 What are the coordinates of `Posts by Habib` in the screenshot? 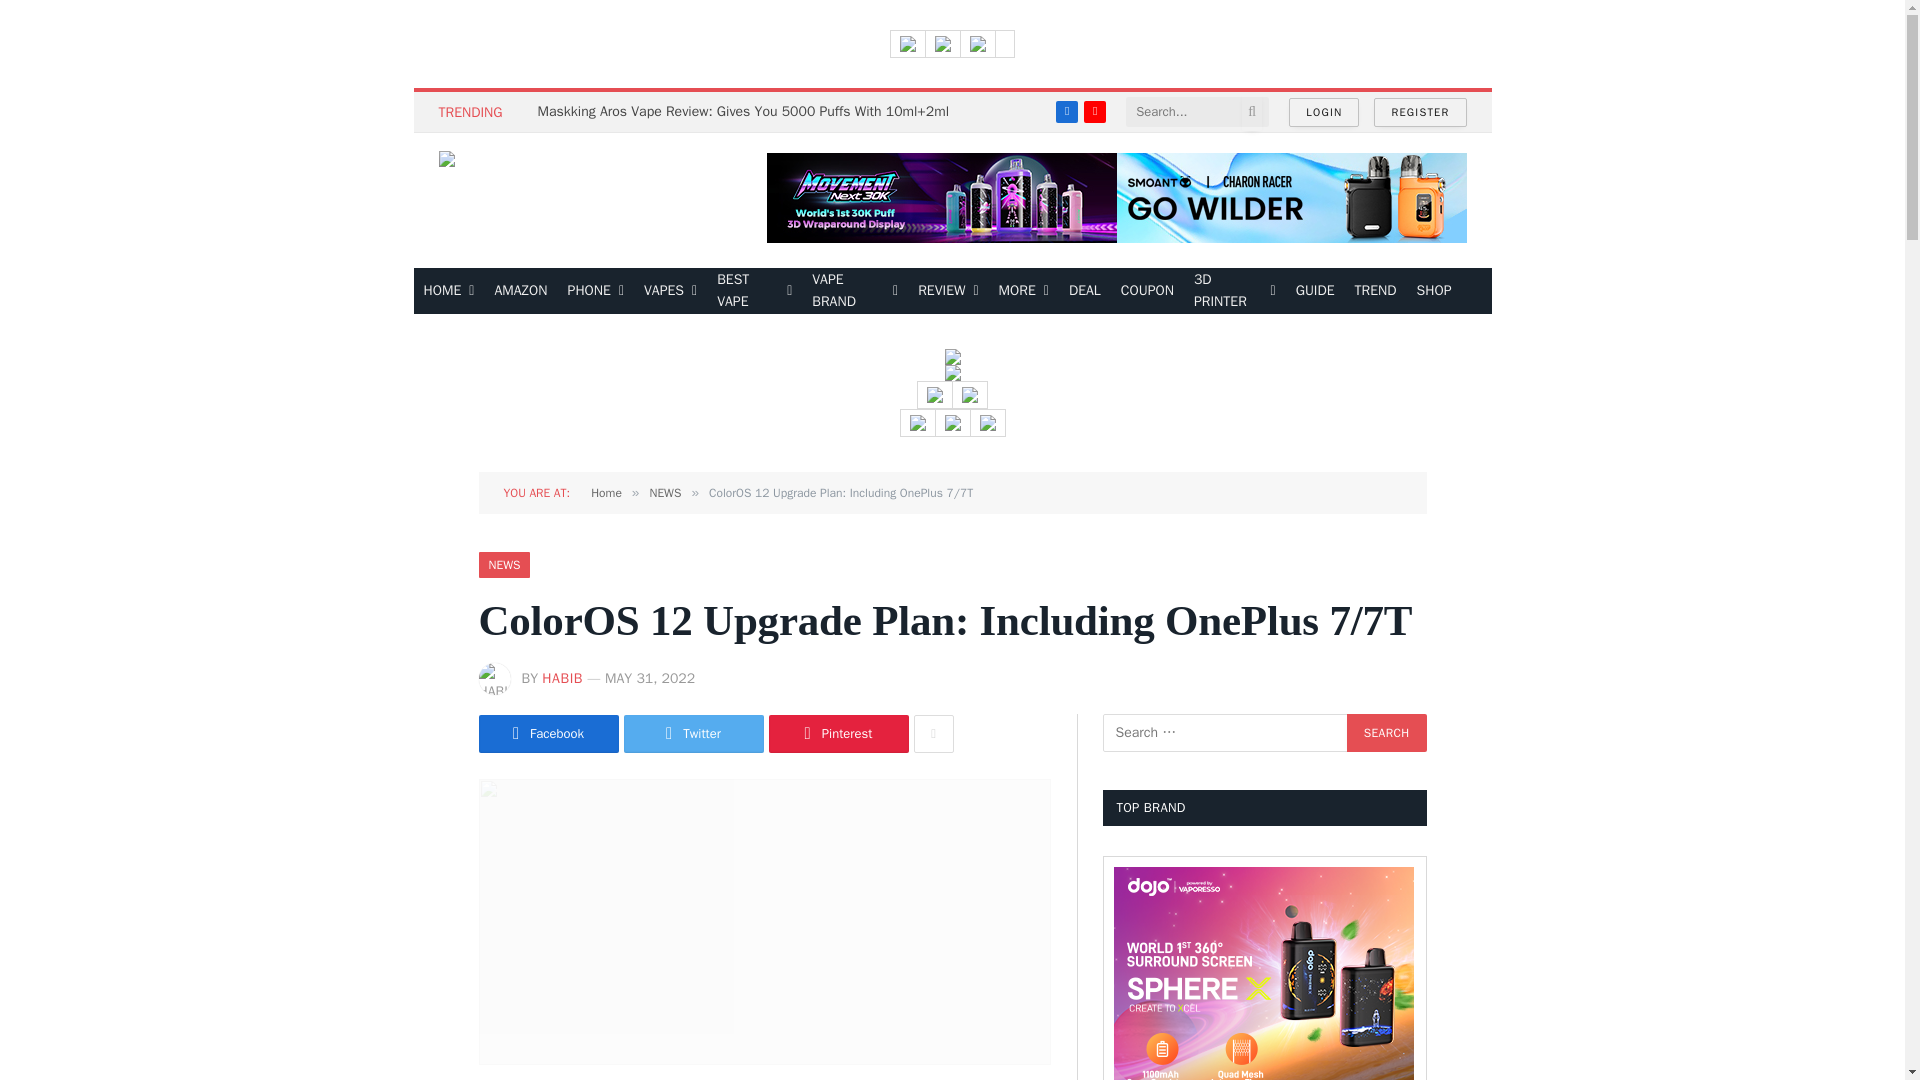 It's located at (562, 678).